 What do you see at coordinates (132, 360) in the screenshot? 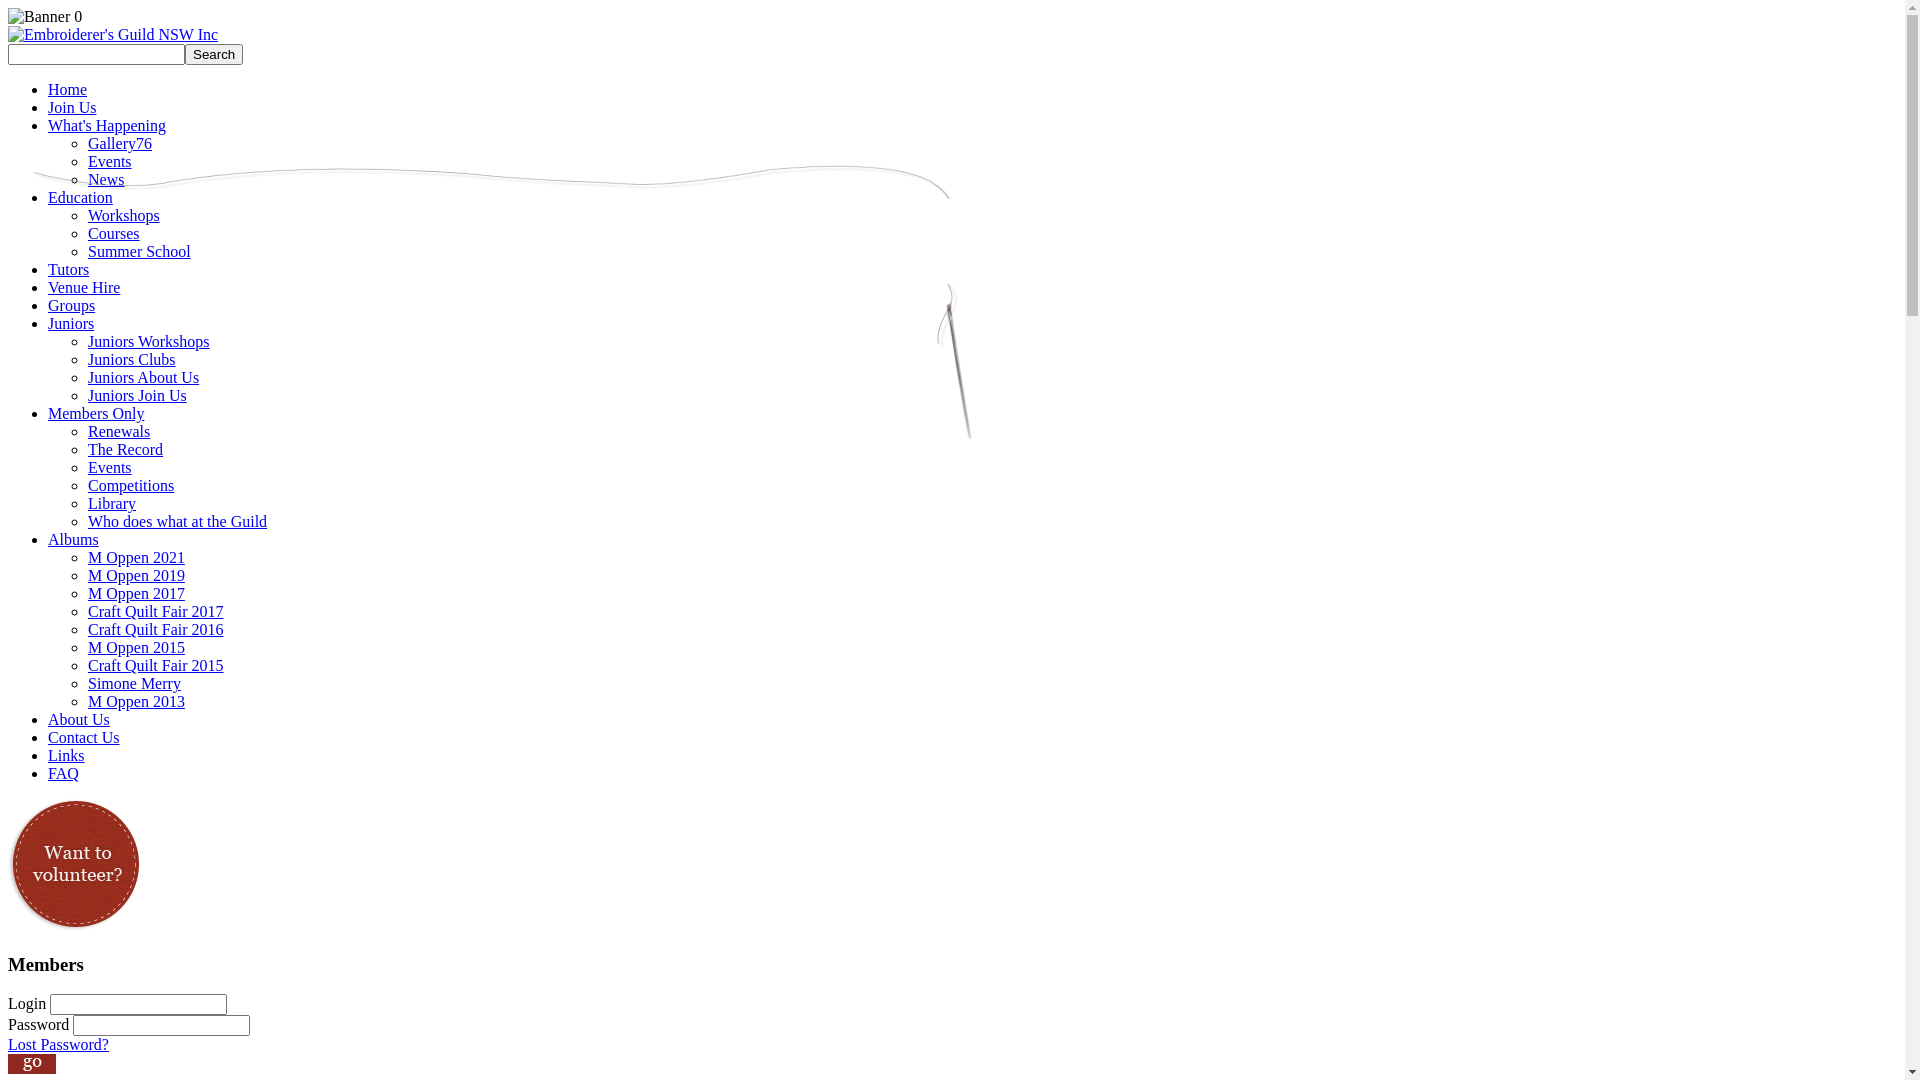
I see `Juniors Clubs` at bounding box center [132, 360].